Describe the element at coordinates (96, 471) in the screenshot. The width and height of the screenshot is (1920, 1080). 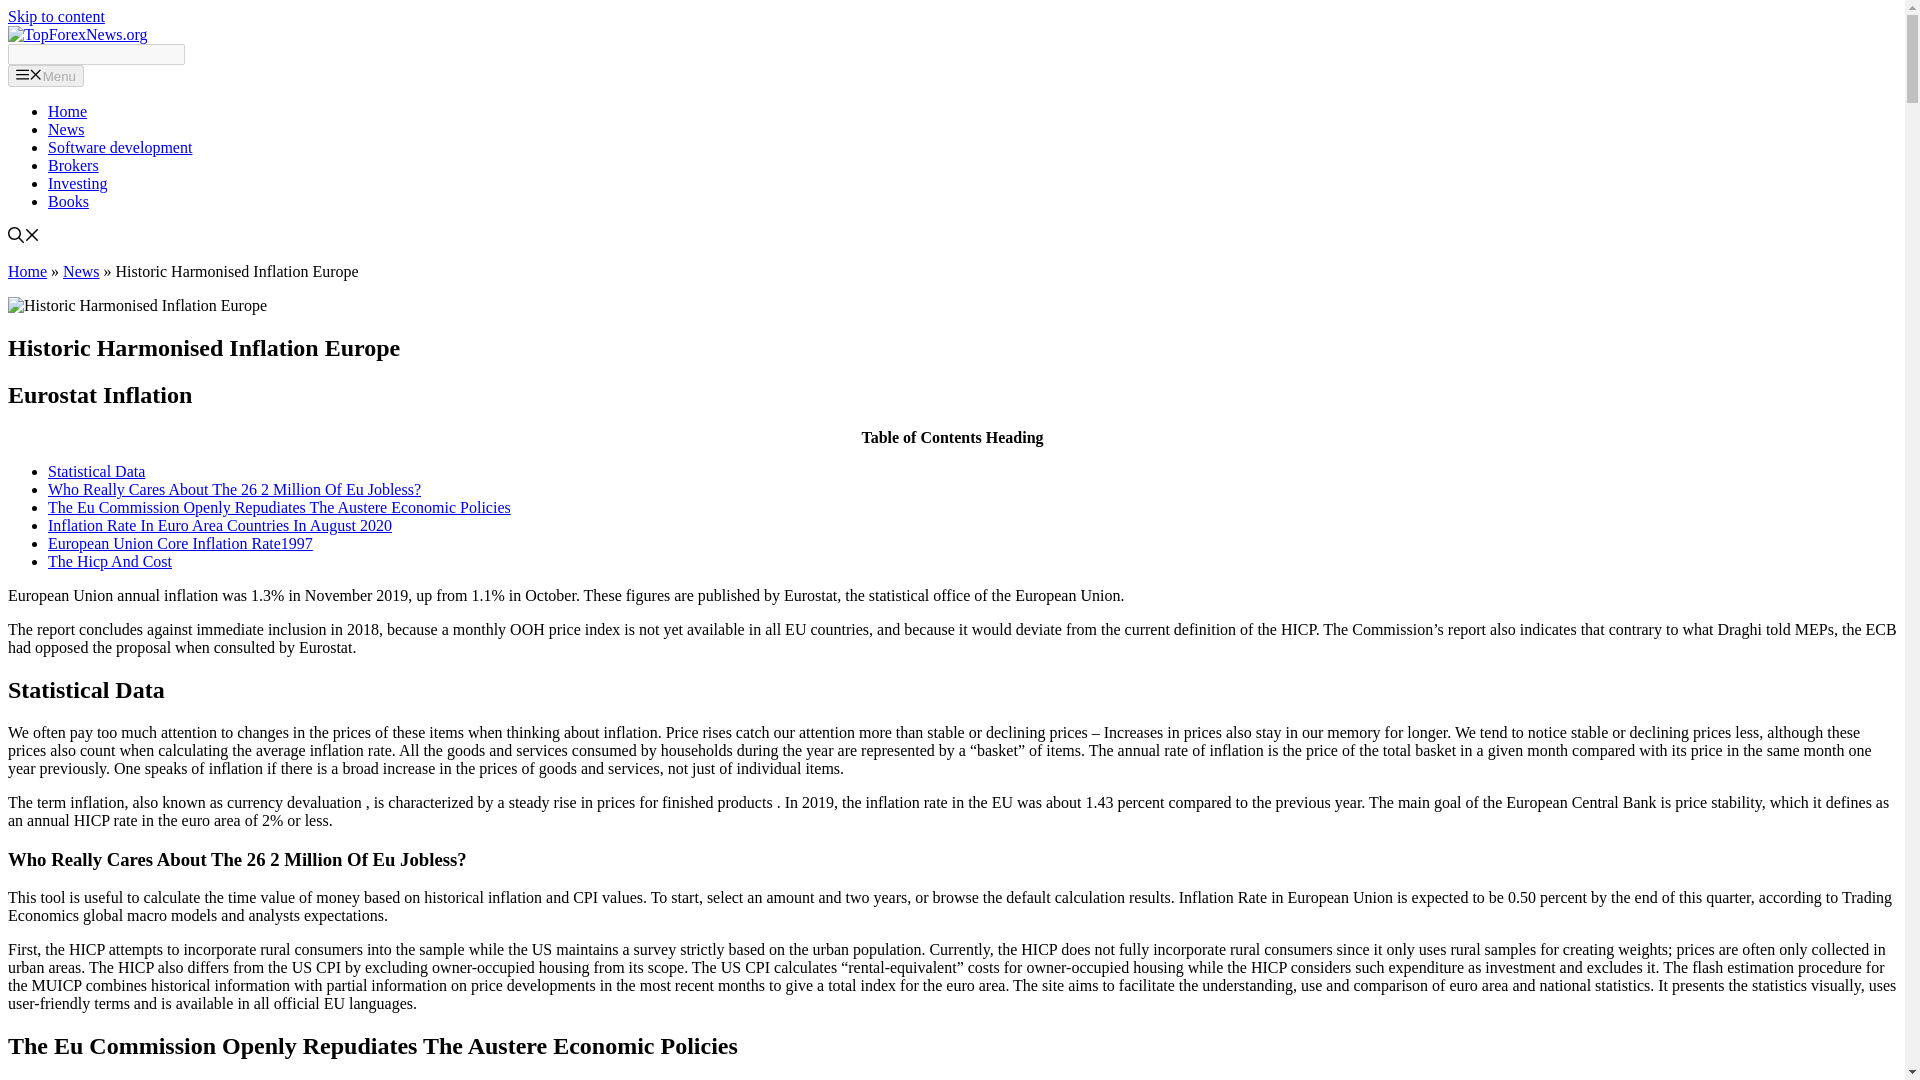
I see `Statistical Data` at that location.